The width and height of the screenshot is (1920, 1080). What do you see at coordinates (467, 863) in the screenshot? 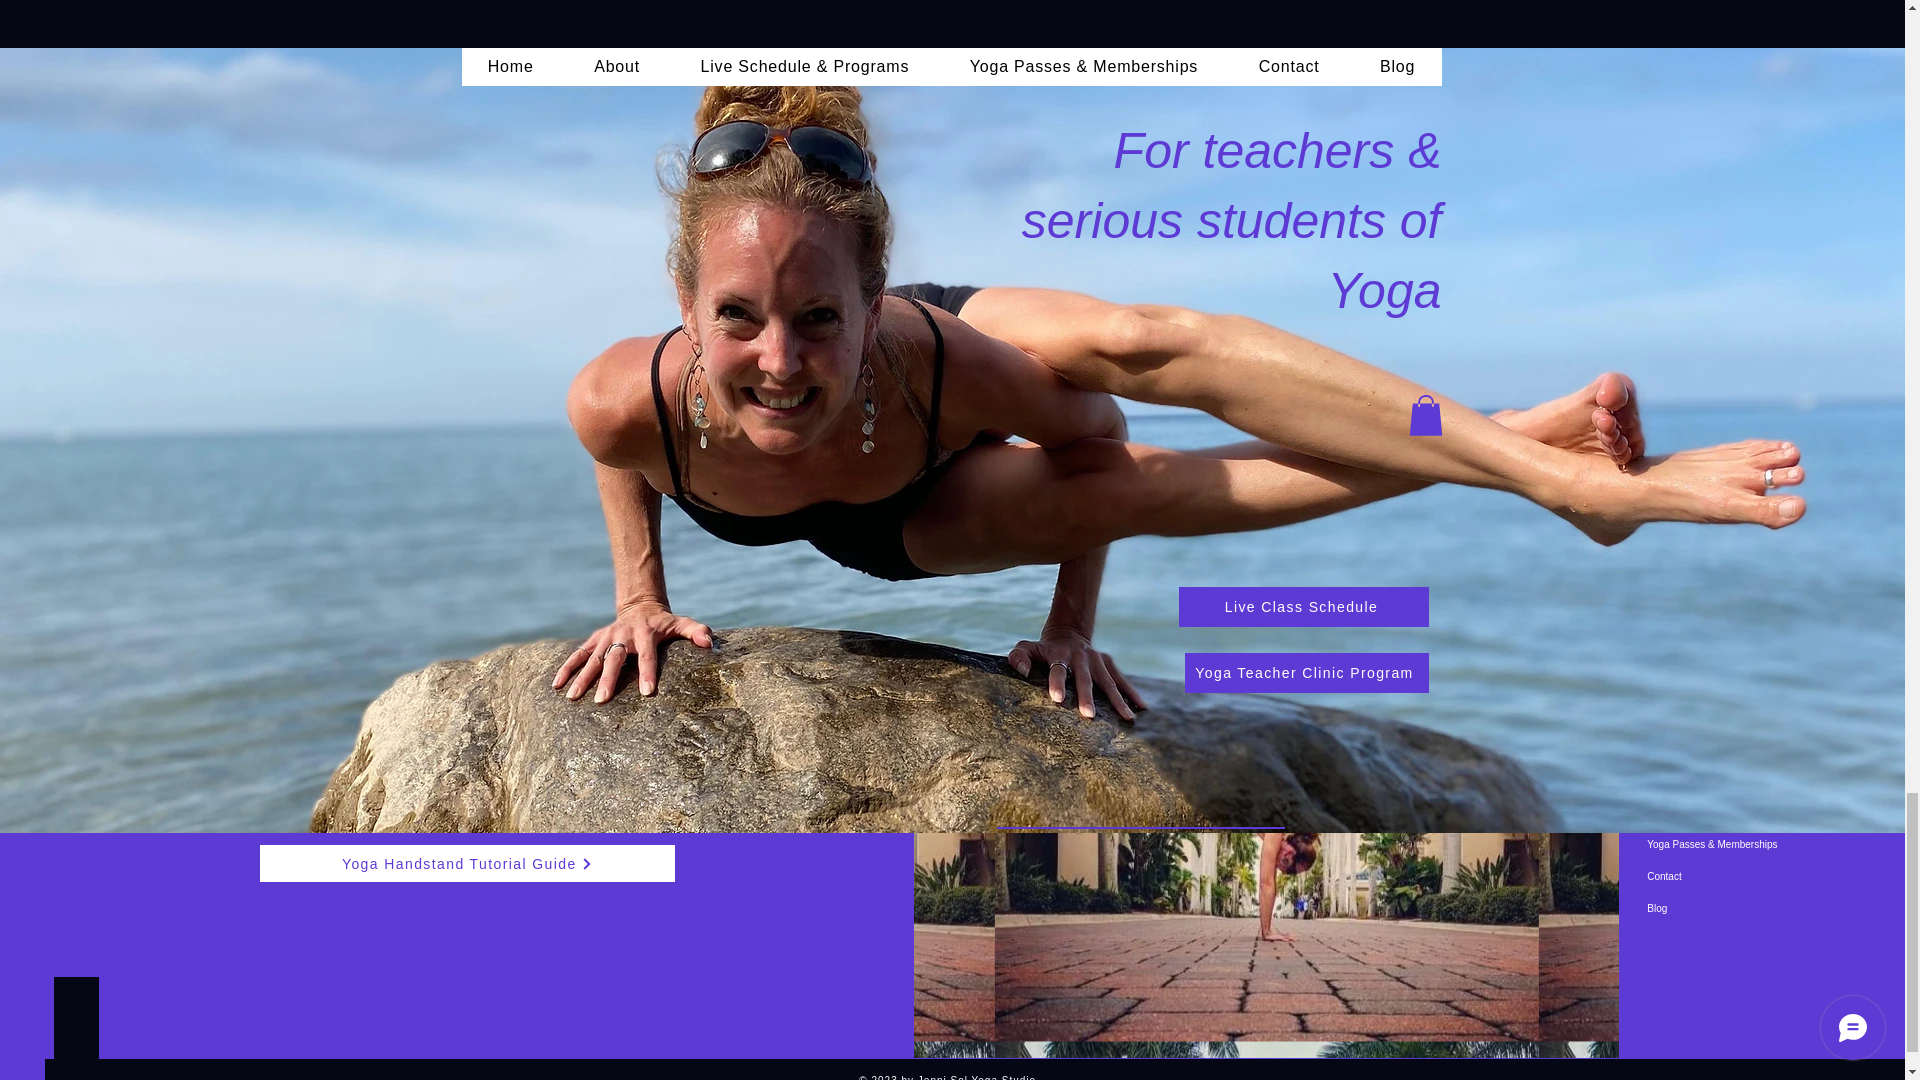
I see `Yoga Handstand Tutorial Guide` at bounding box center [467, 863].